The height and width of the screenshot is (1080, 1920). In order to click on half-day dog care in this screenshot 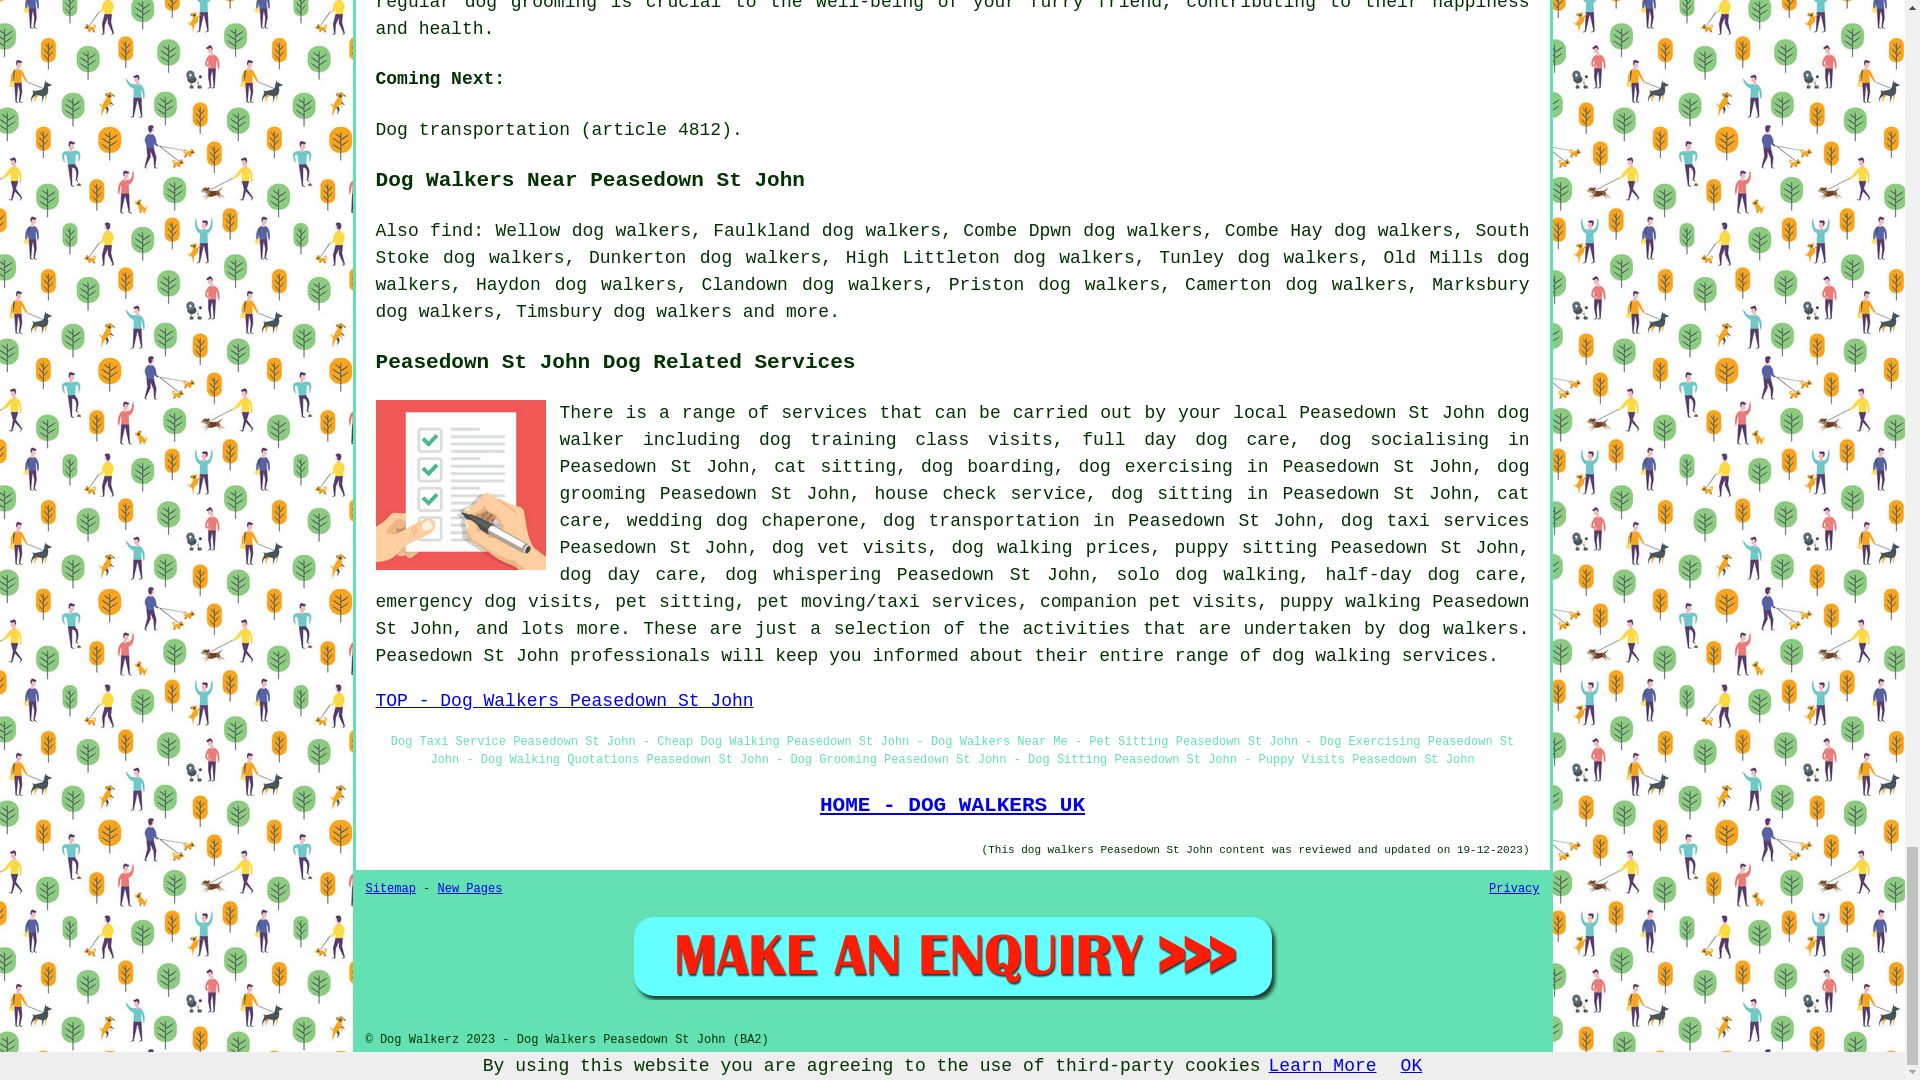, I will do `click(1421, 574)`.